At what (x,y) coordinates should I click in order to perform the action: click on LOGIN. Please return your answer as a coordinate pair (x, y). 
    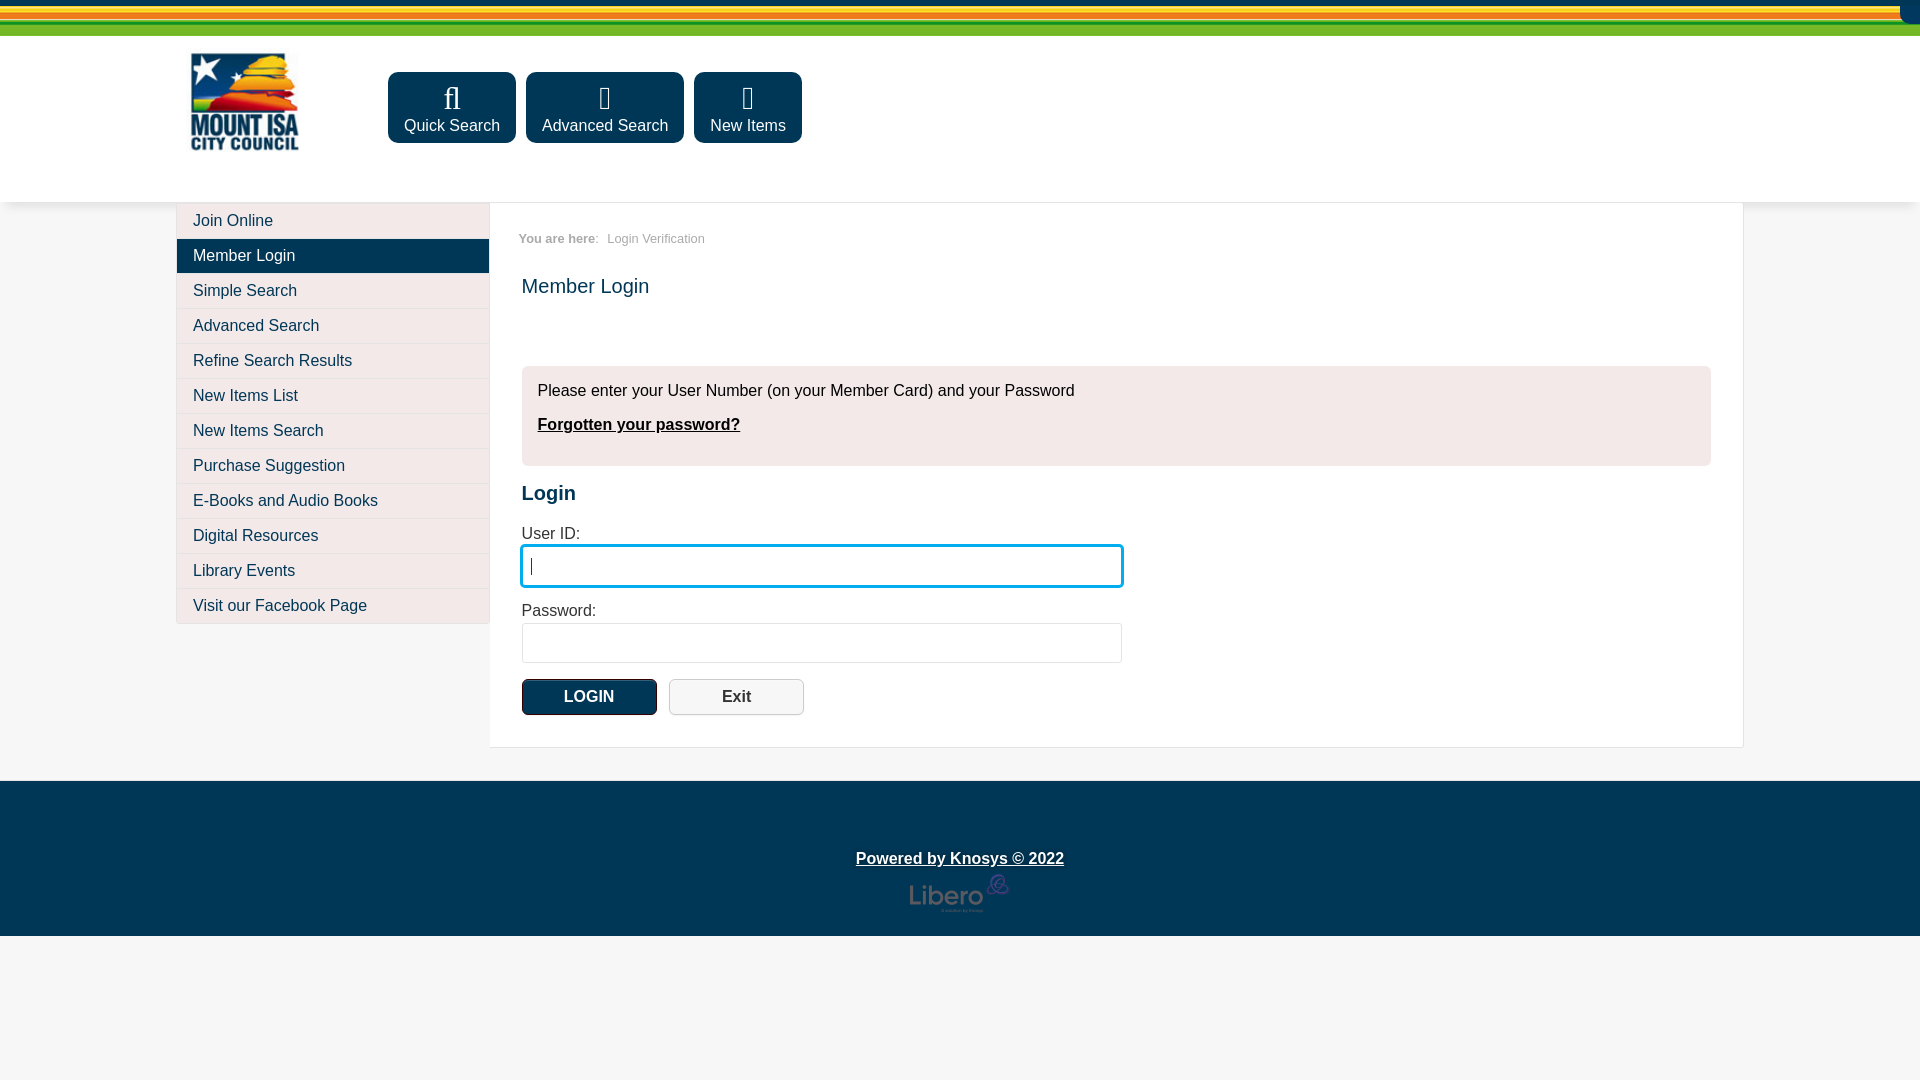
    Looking at the image, I should click on (590, 697).